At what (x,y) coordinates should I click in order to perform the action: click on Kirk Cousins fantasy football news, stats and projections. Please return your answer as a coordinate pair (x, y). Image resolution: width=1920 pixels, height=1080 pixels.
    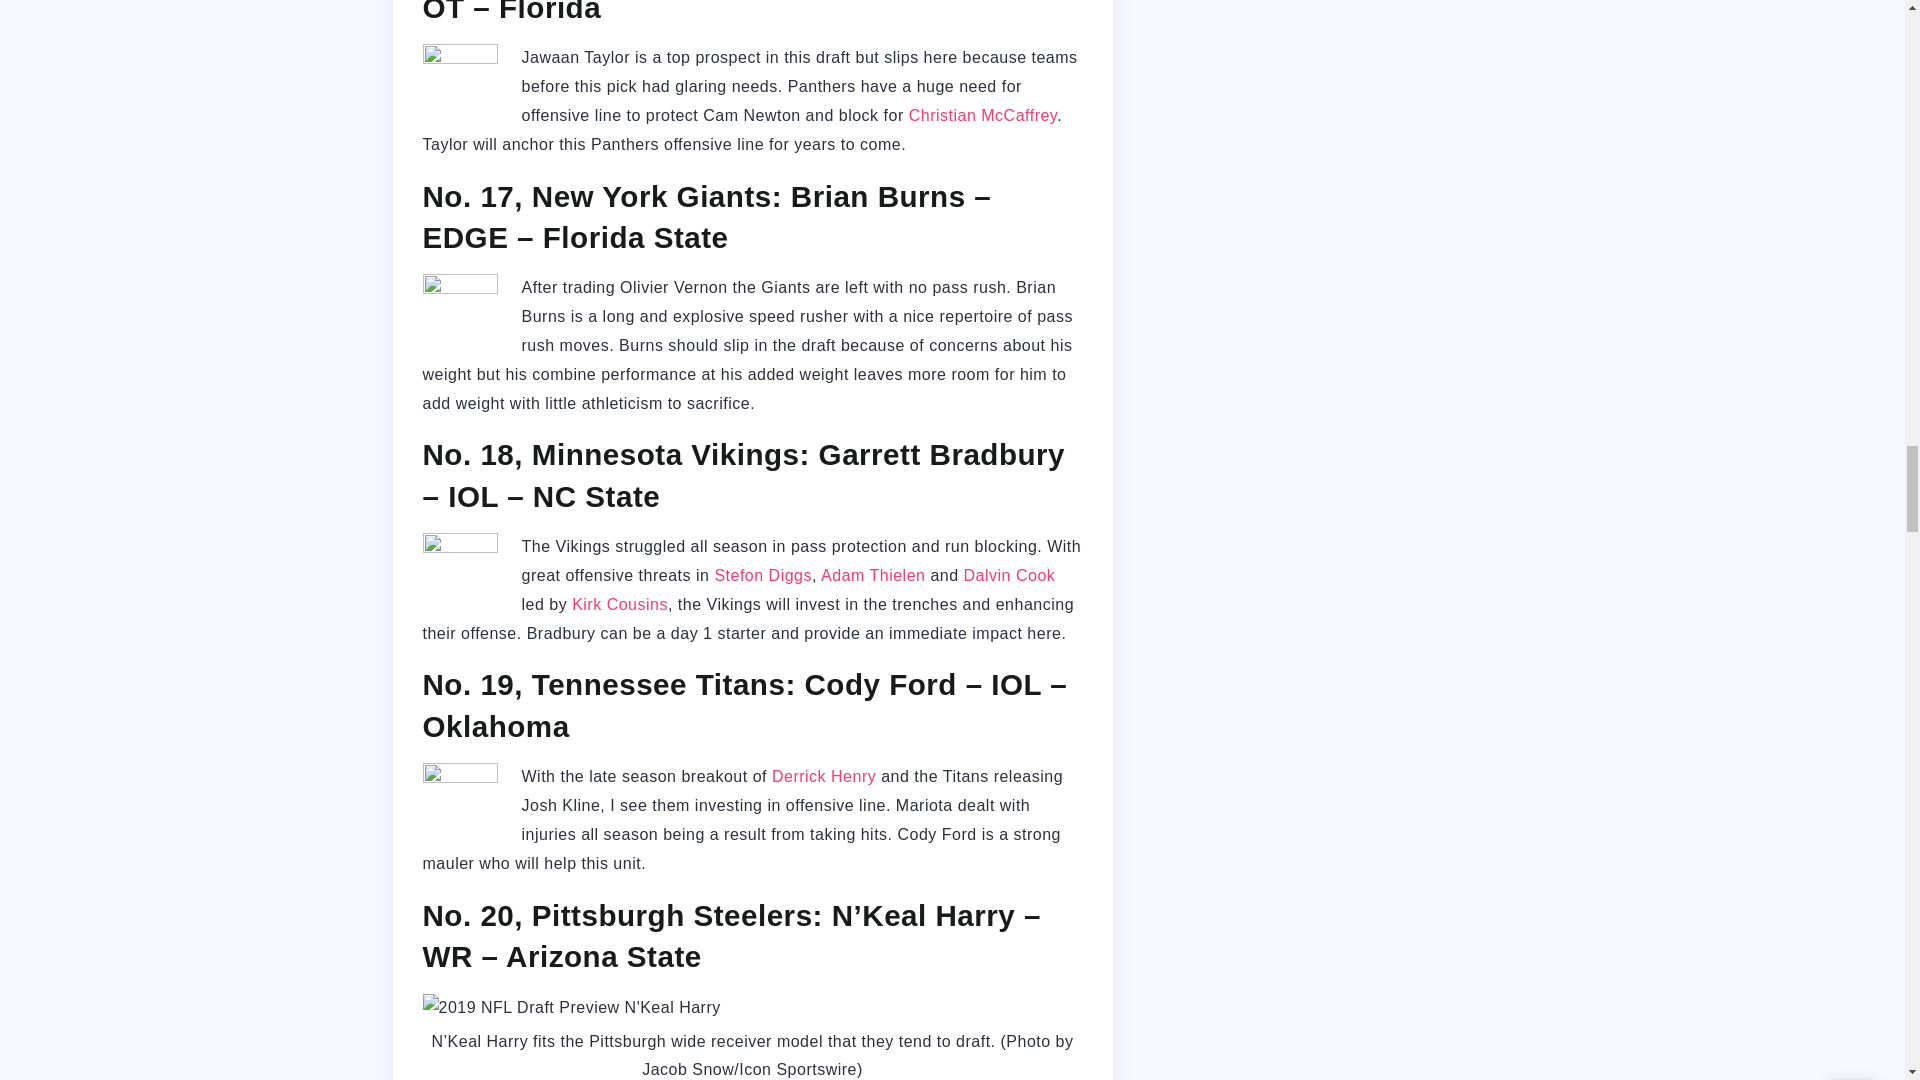
    Looking at the image, I should click on (620, 604).